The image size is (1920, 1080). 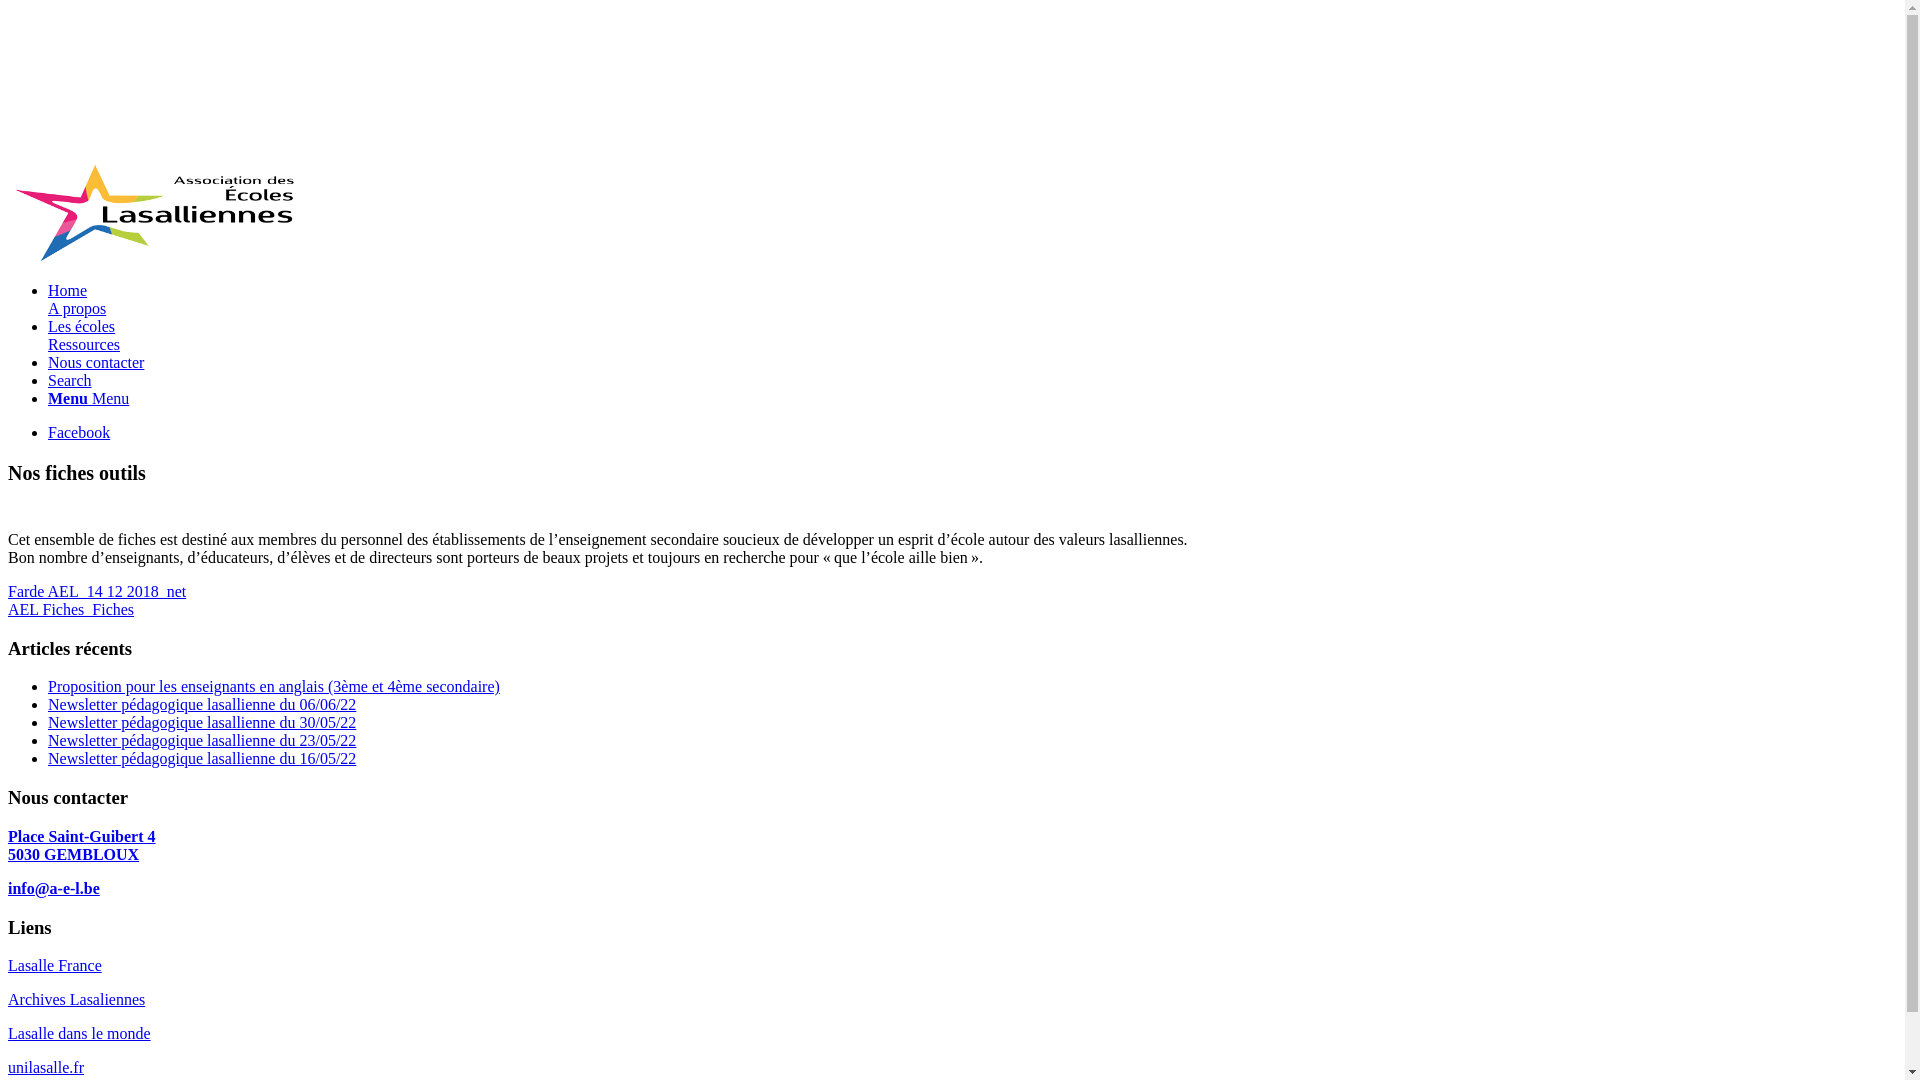 What do you see at coordinates (97, 592) in the screenshot?
I see `Farde AEL_14 12 2018_net` at bounding box center [97, 592].